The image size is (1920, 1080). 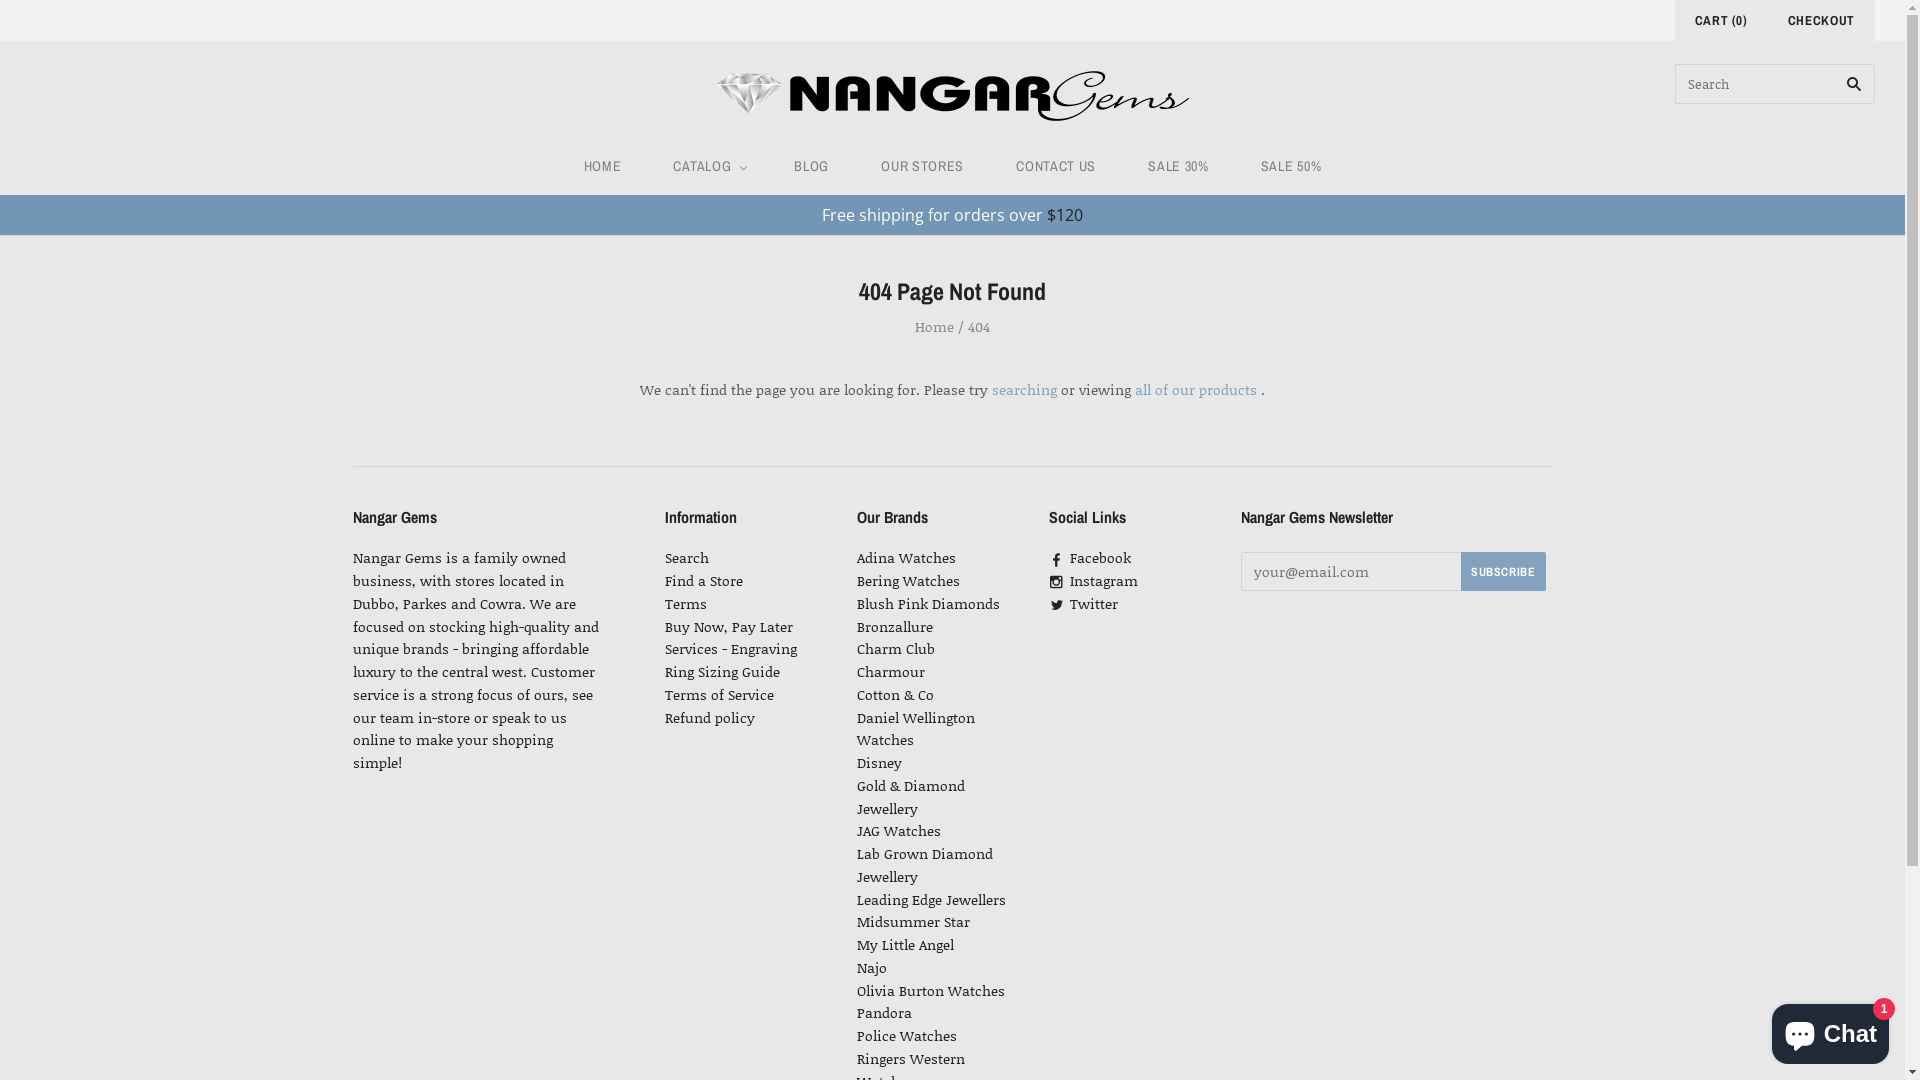 What do you see at coordinates (906, 1036) in the screenshot?
I see `Police Watches` at bounding box center [906, 1036].